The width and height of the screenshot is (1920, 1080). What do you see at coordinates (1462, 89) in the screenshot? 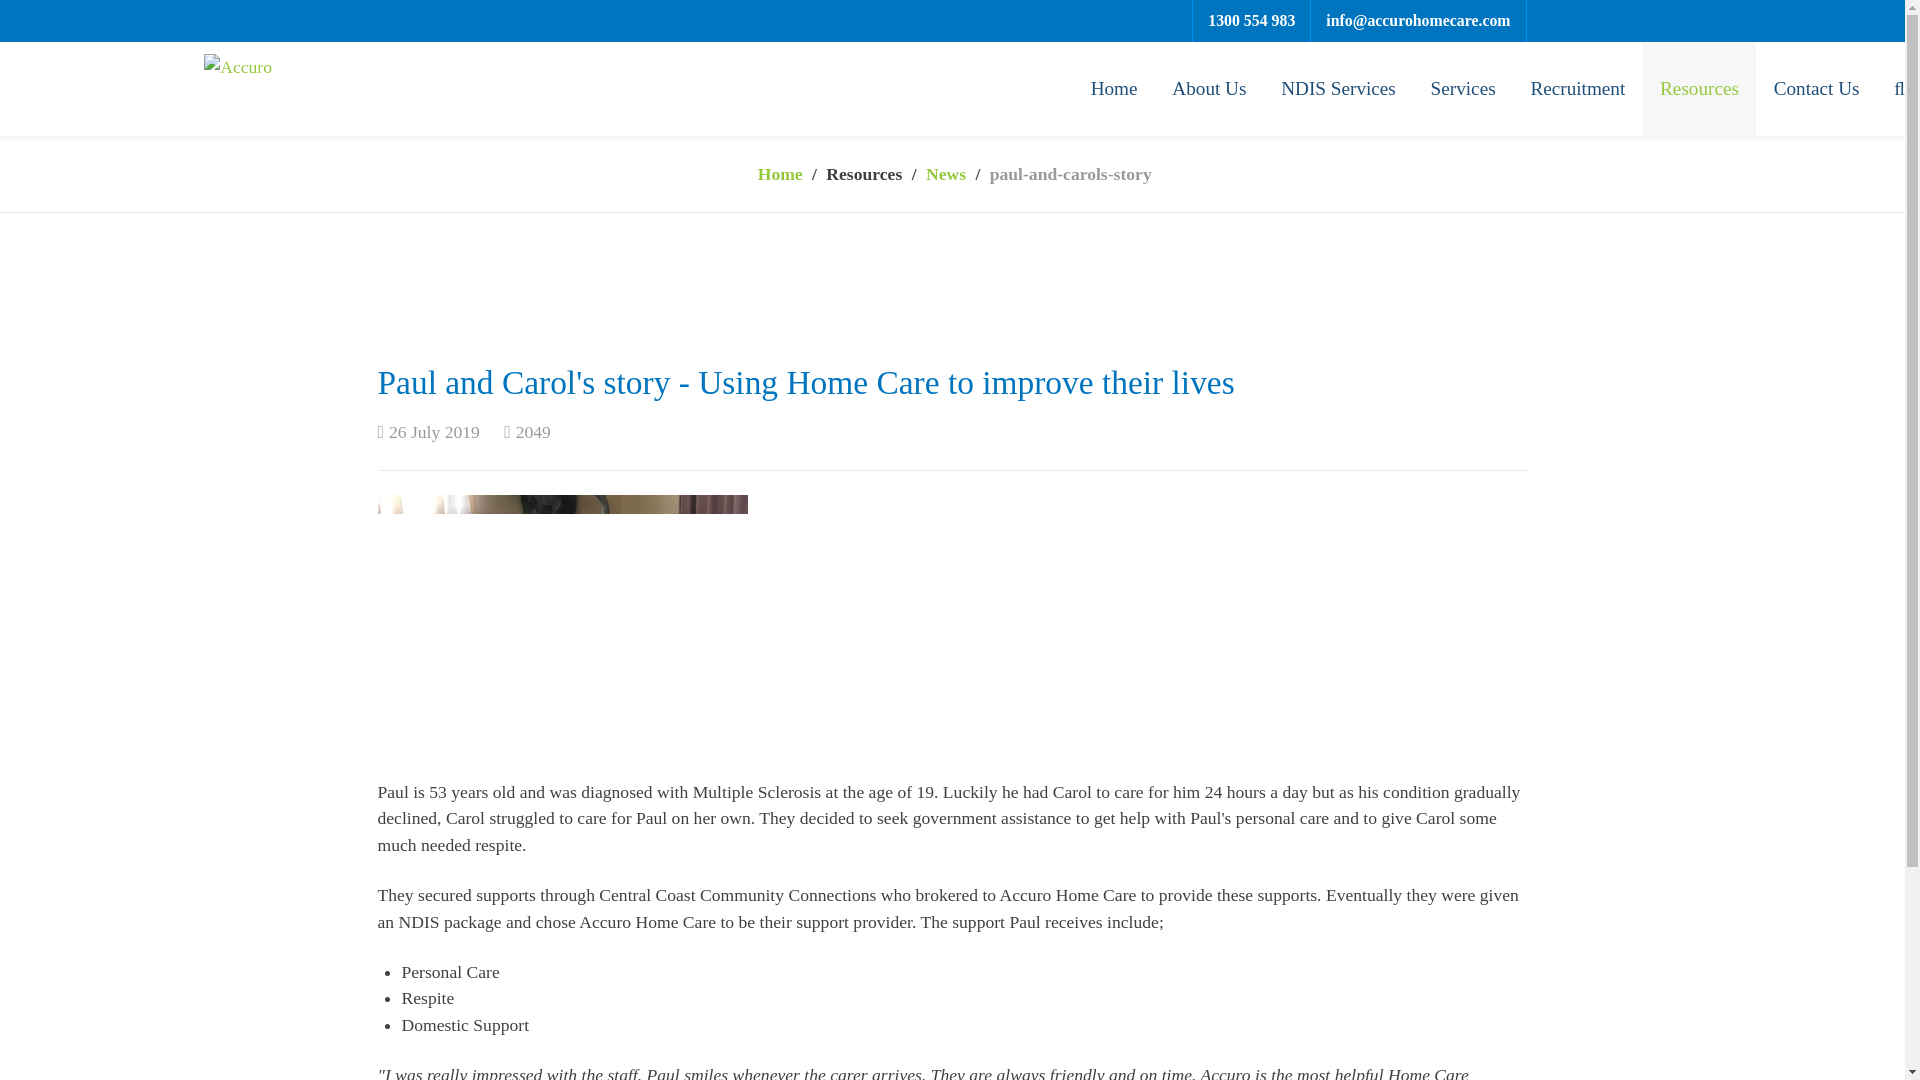
I see `Services` at bounding box center [1462, 89].